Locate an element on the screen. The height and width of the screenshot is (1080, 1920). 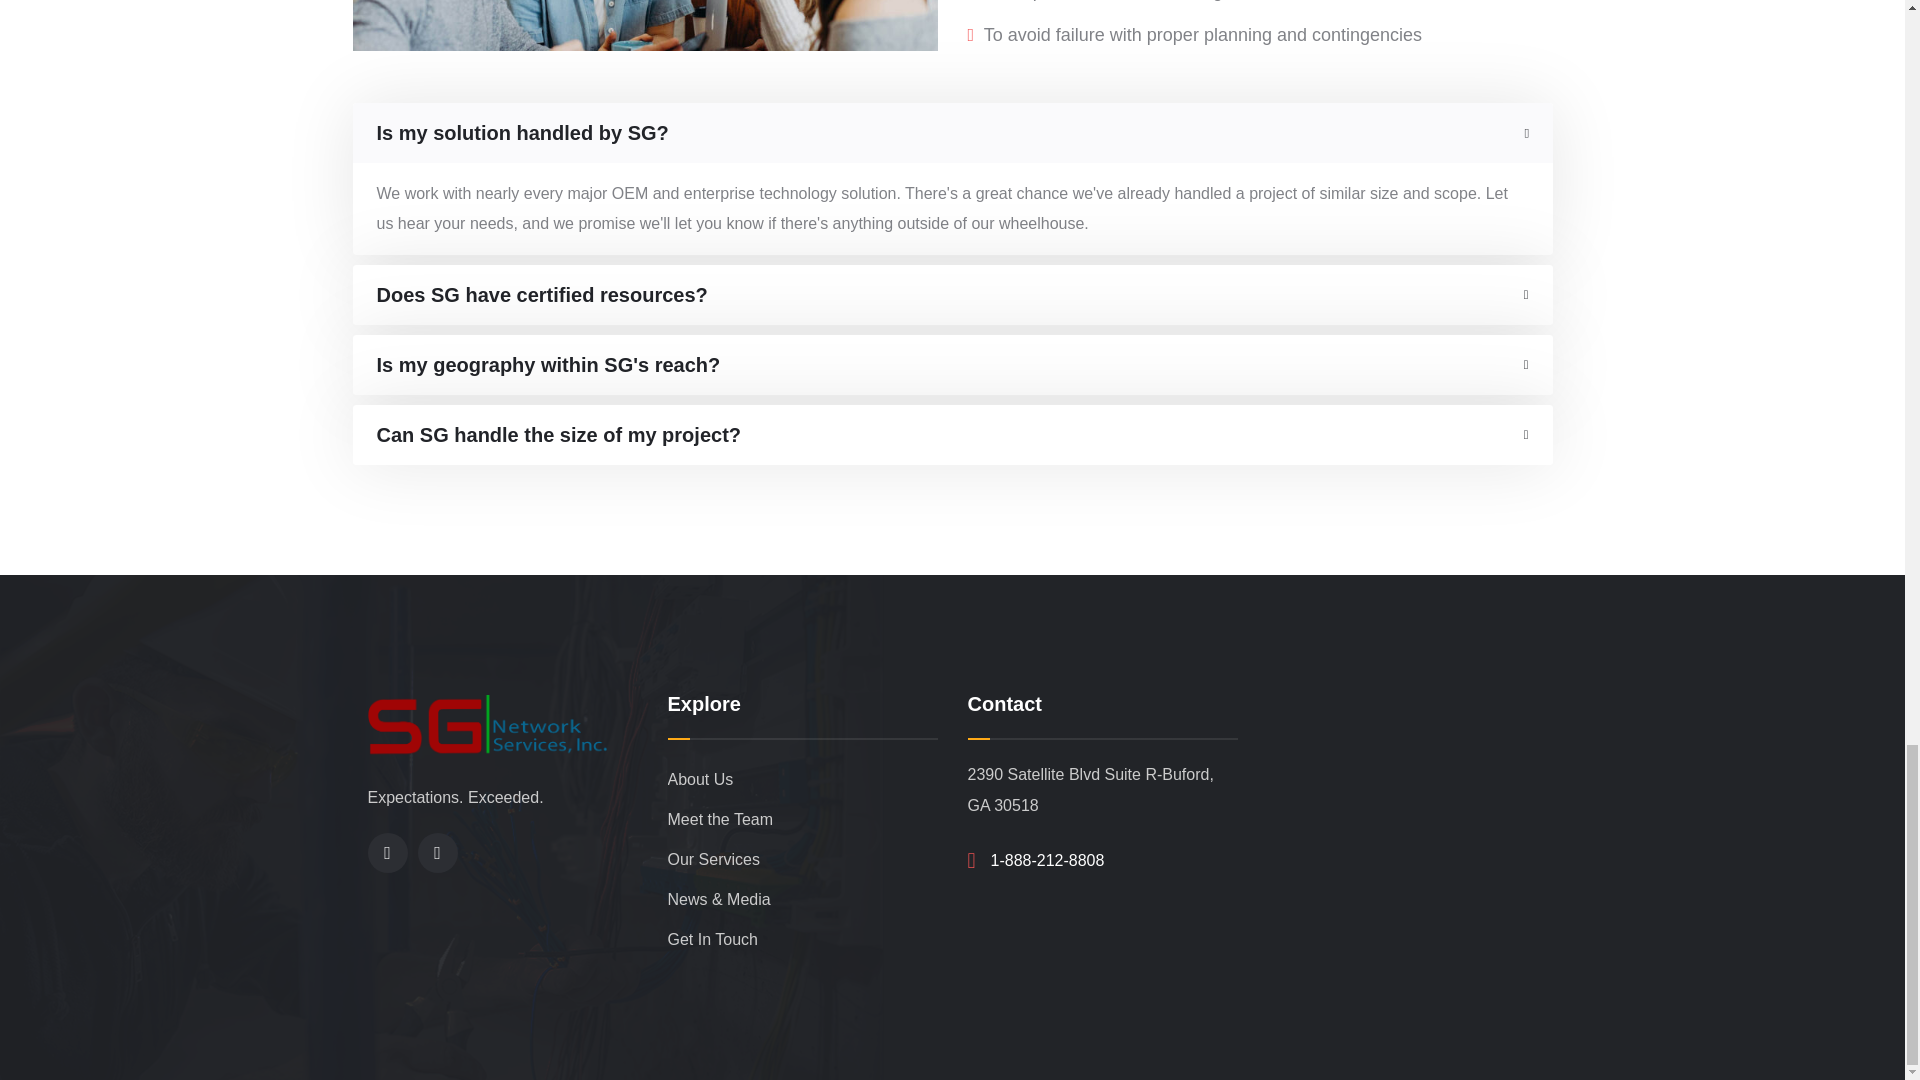
Our Services is located at coordinates (803, 860).